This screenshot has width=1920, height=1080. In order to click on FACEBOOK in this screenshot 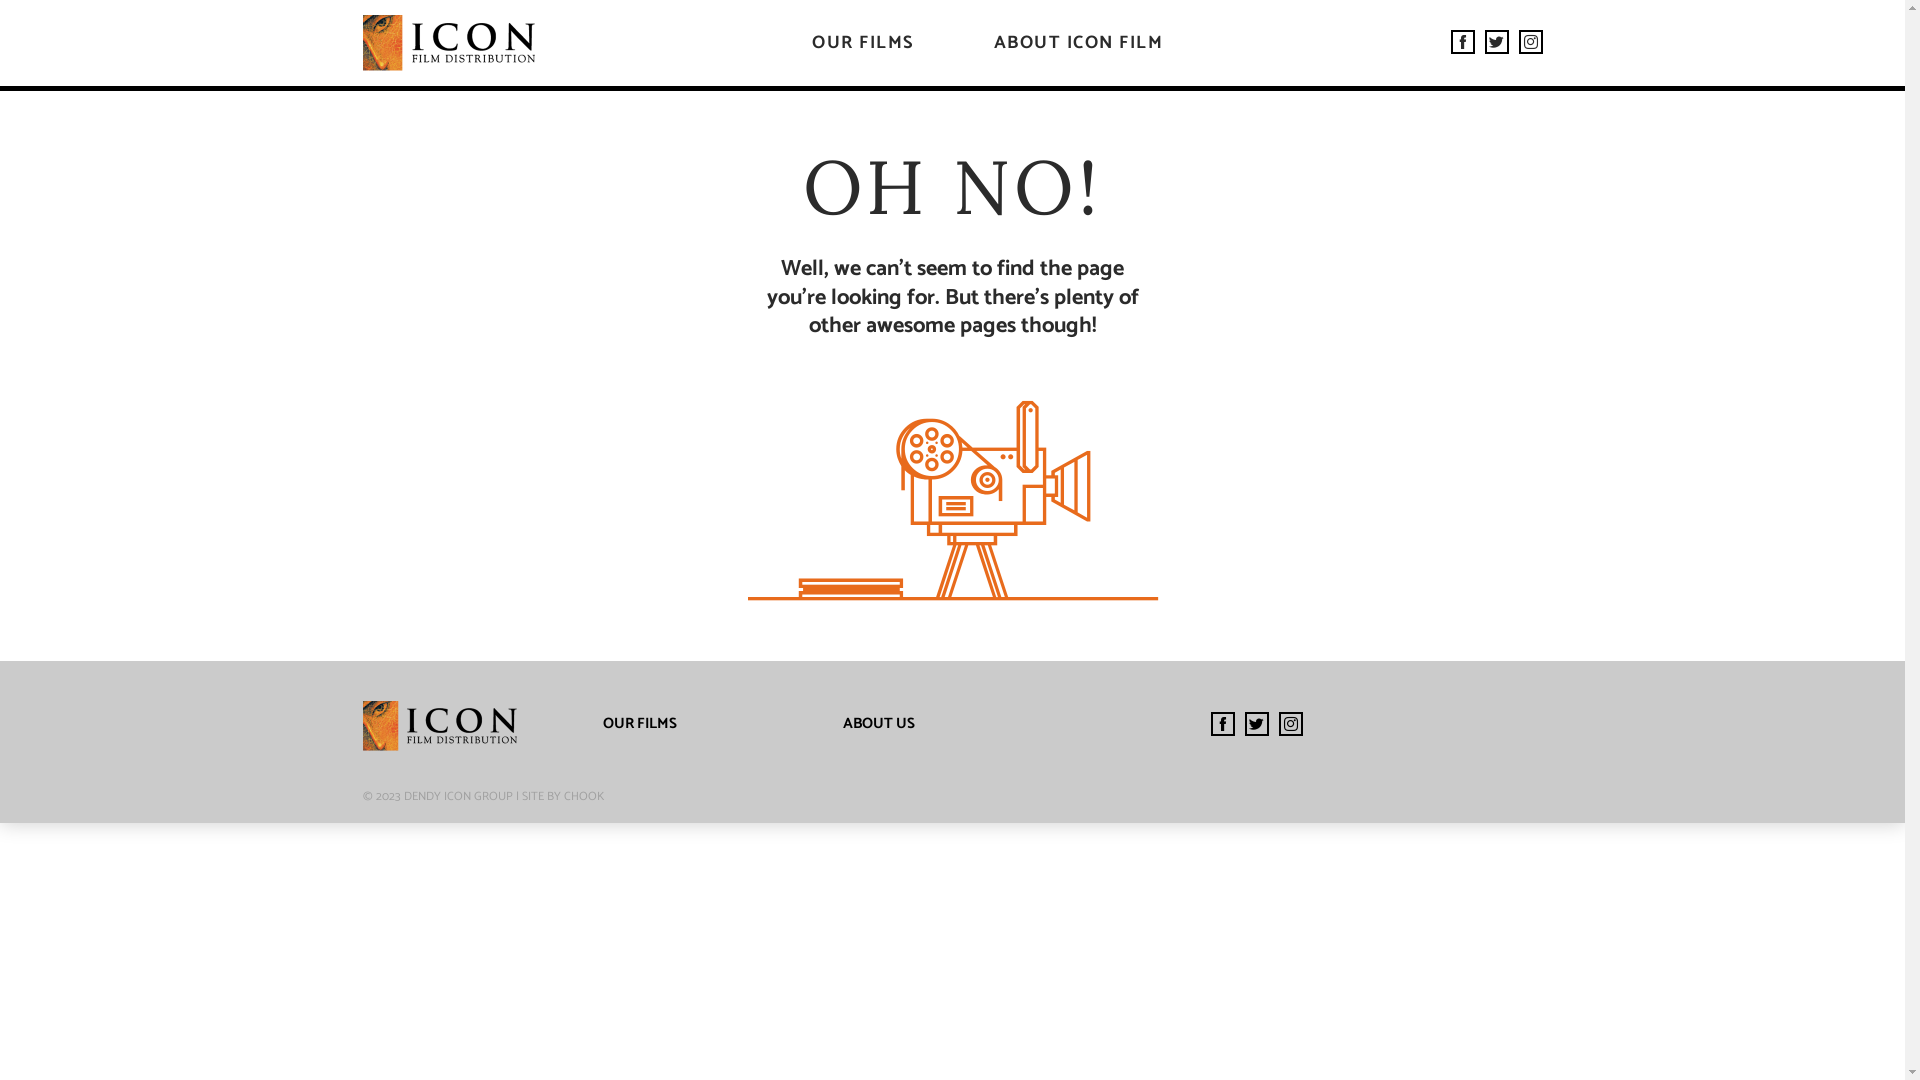, I will do `click(1462, 42)`.